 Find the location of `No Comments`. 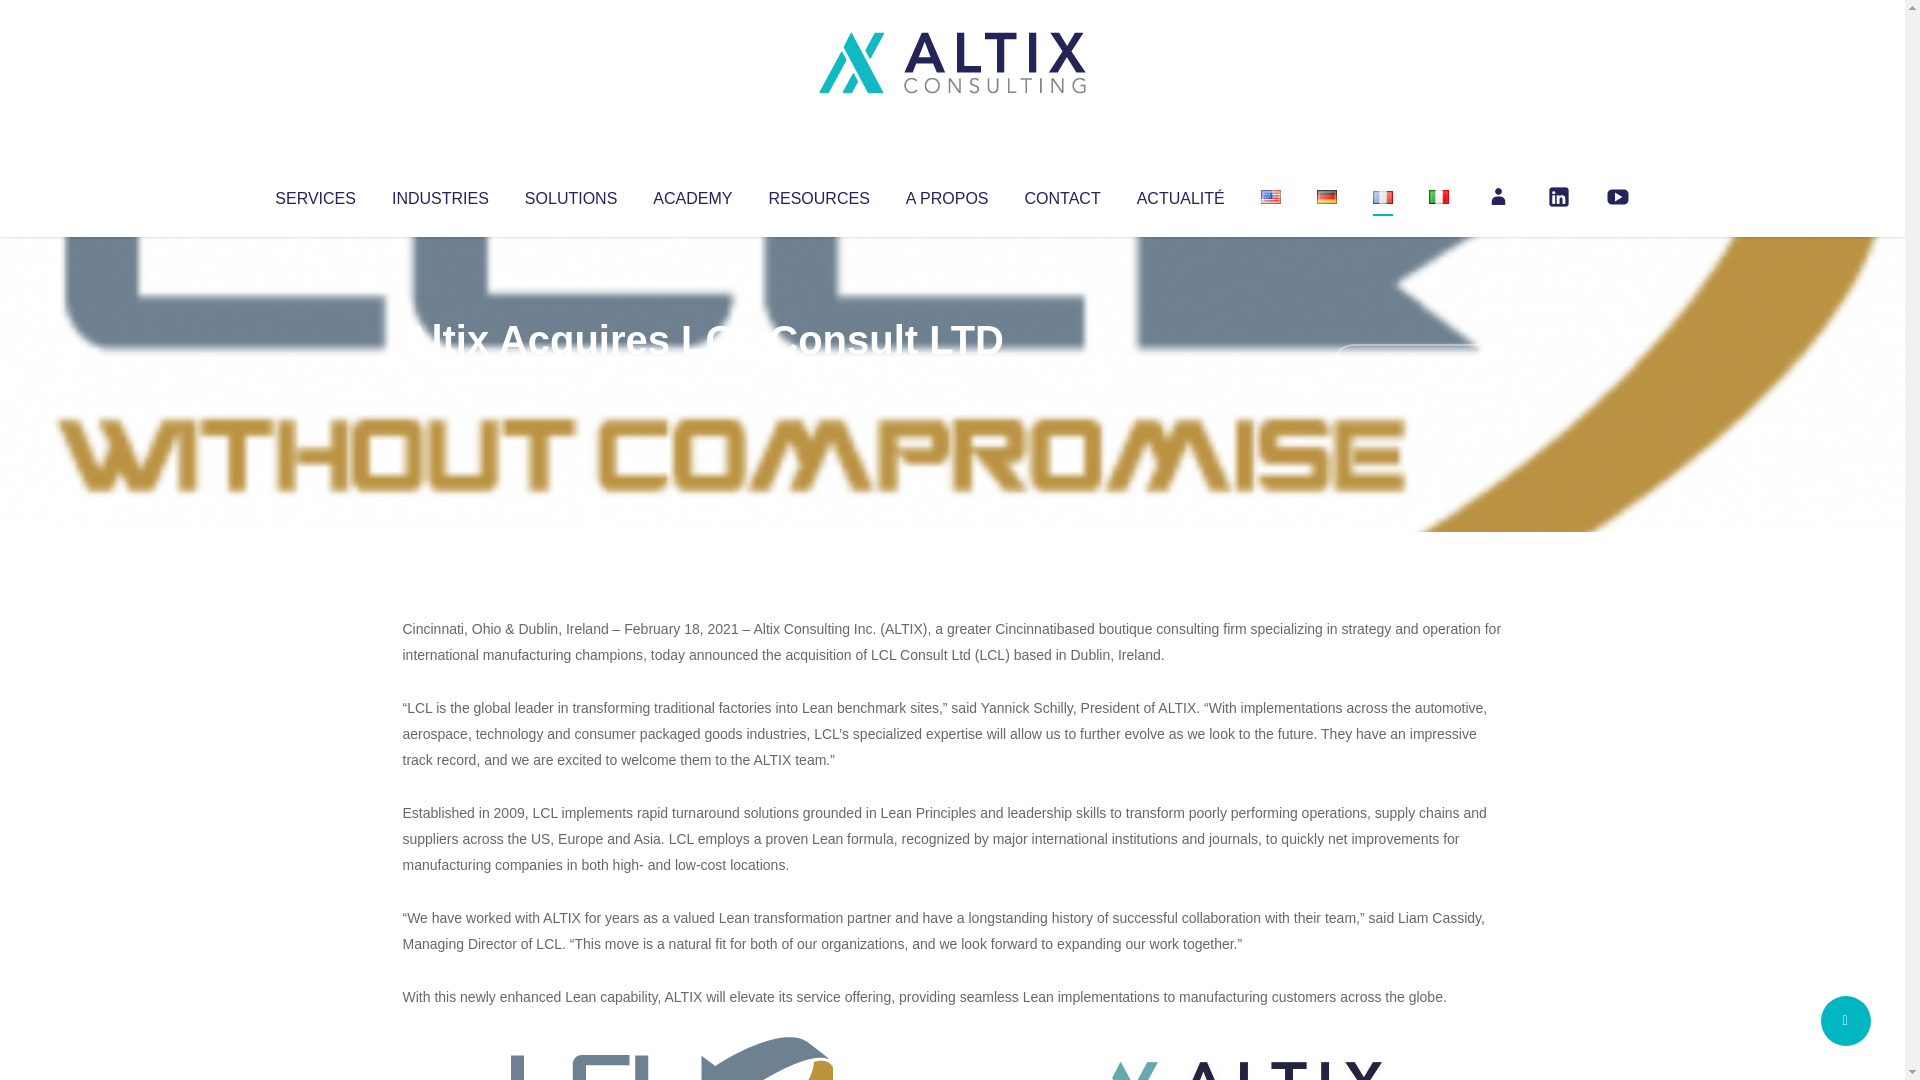

No Comments is located at coordinates (1416, 366).